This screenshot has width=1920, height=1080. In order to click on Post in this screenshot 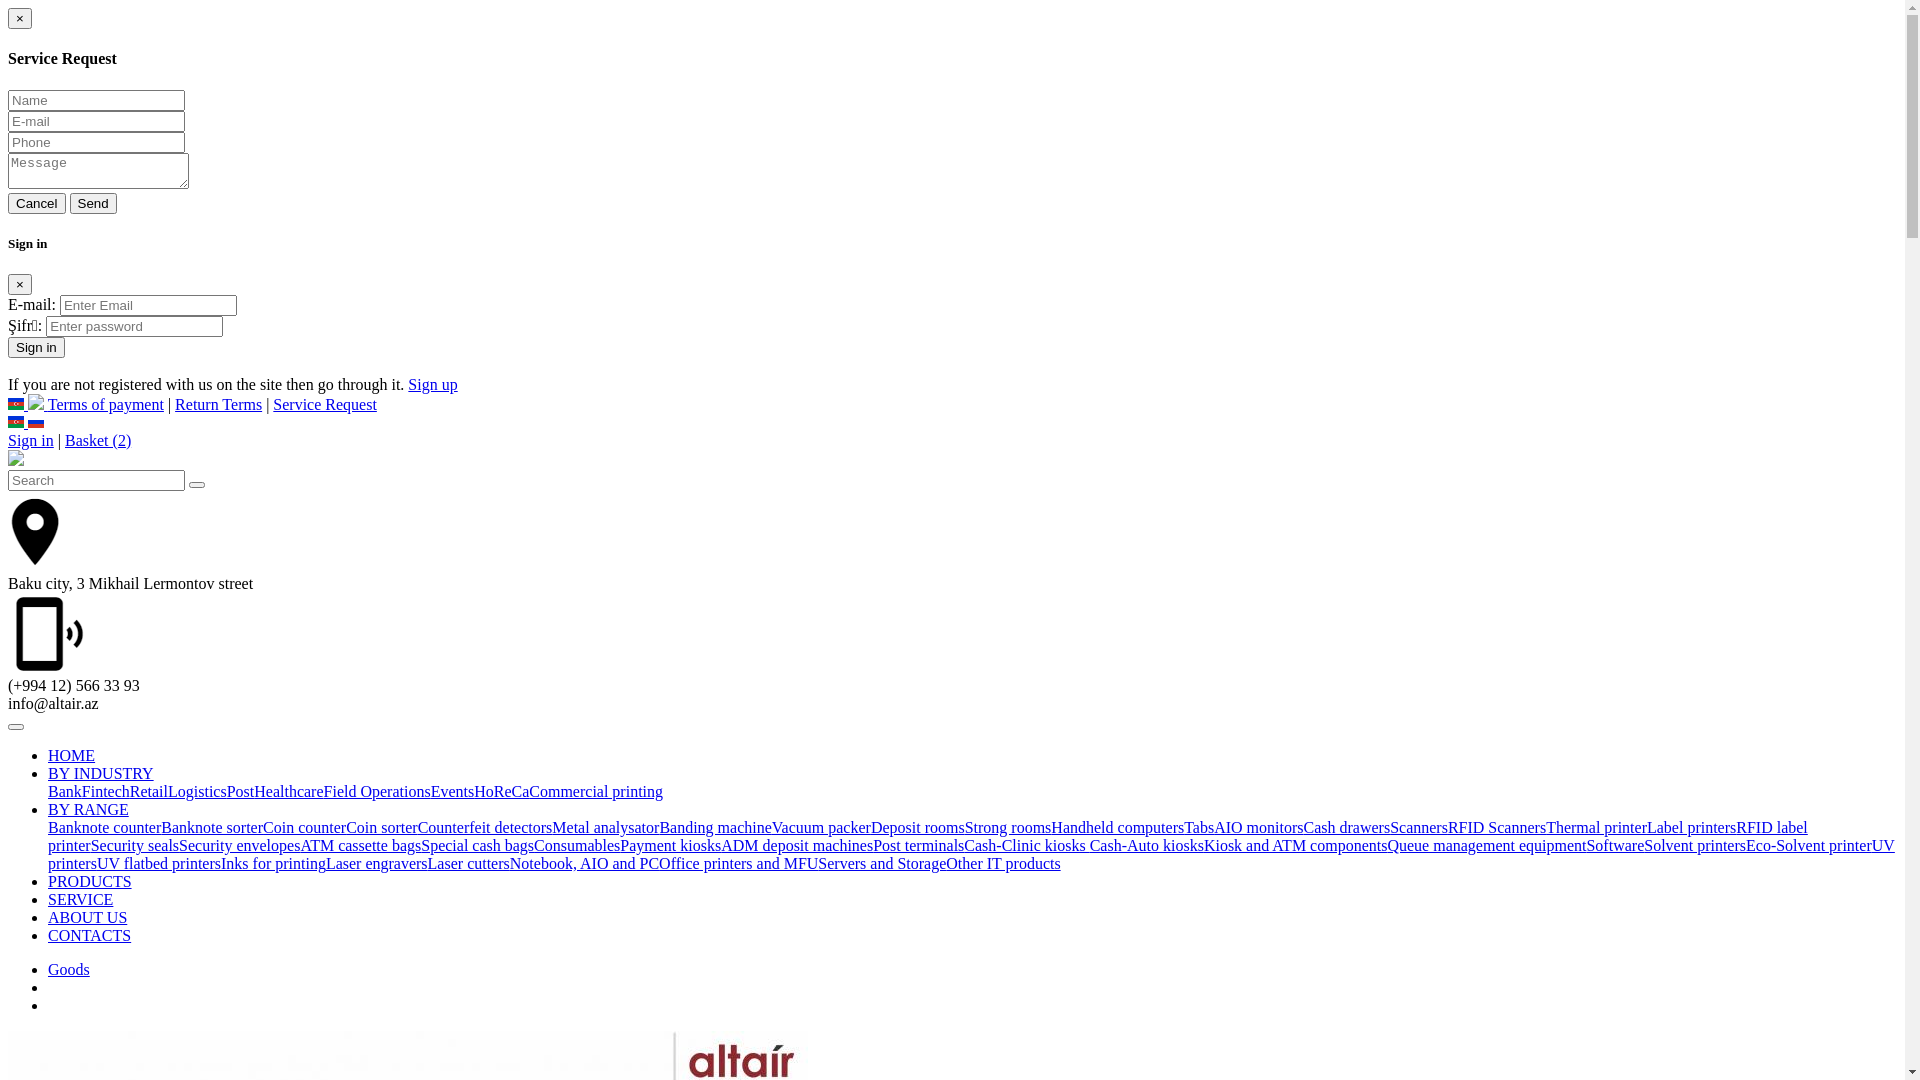, I will do `click(241, 792)`.